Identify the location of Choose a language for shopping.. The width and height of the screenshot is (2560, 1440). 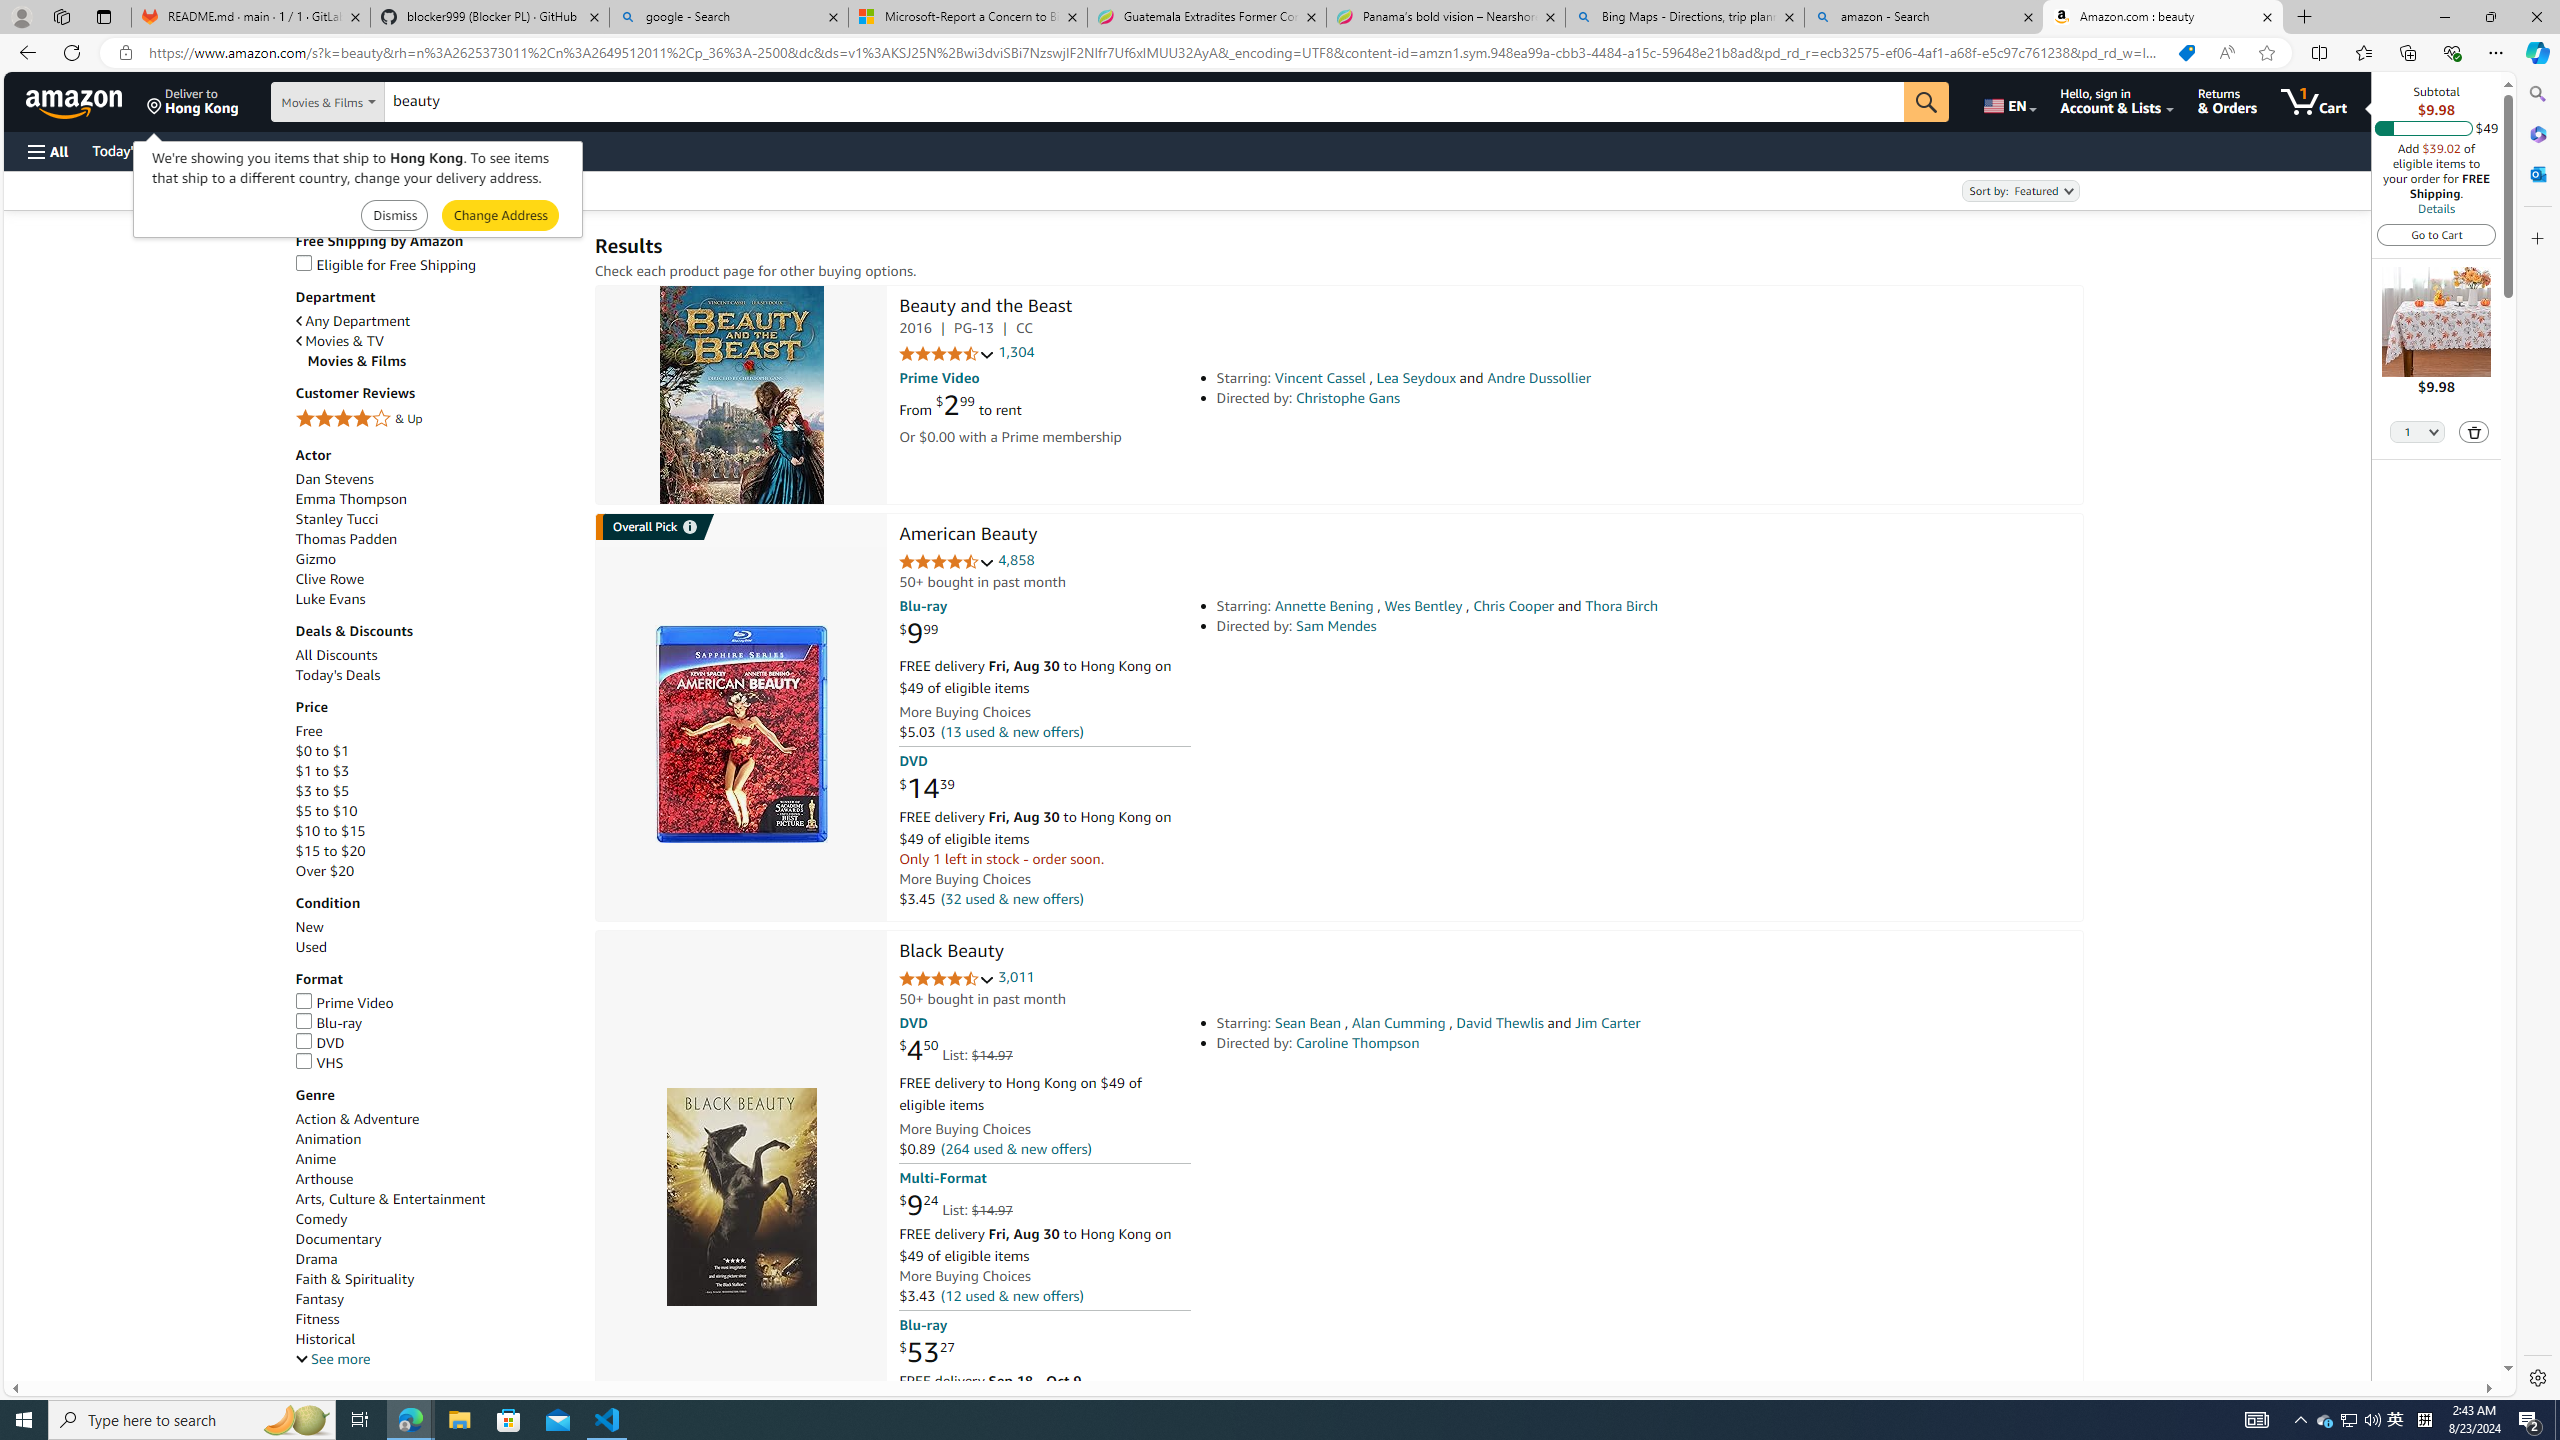
(2008, 101).